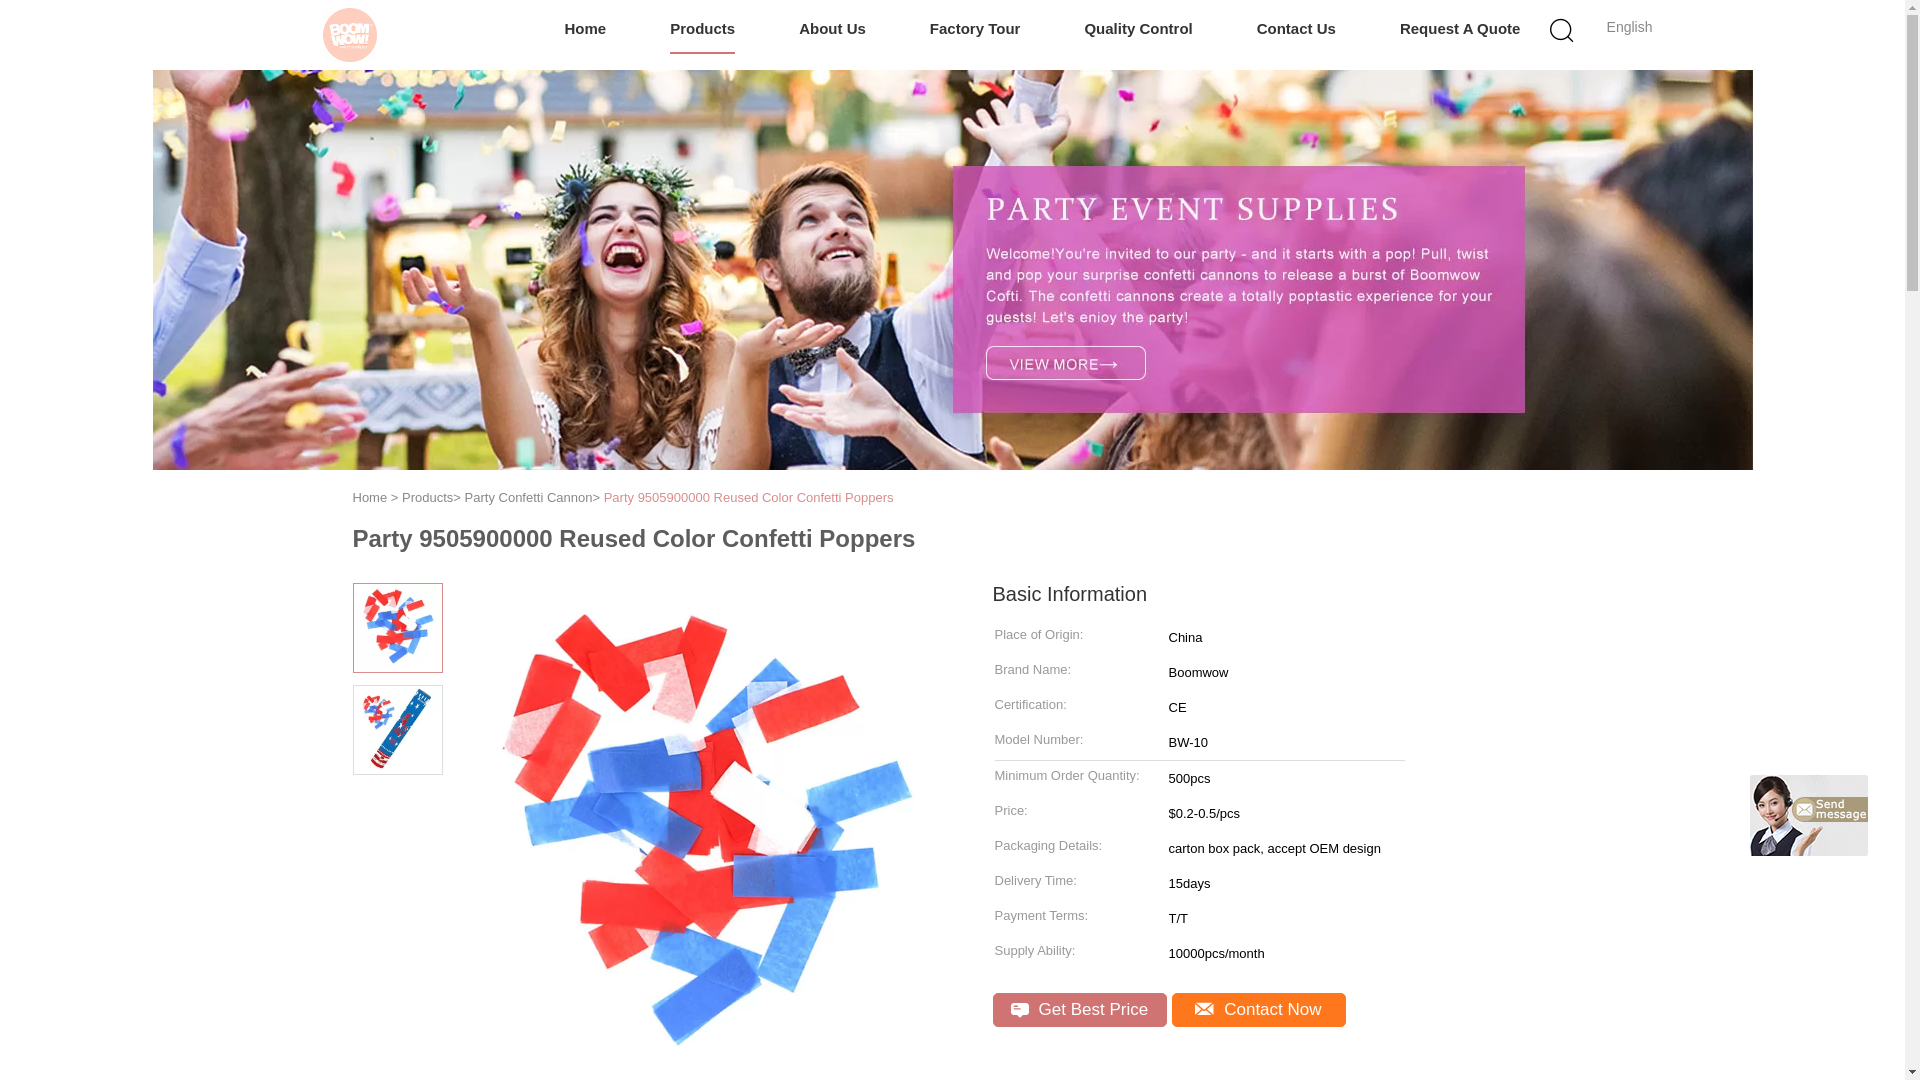  I want to click on Quality Control, so click(1138, 30).